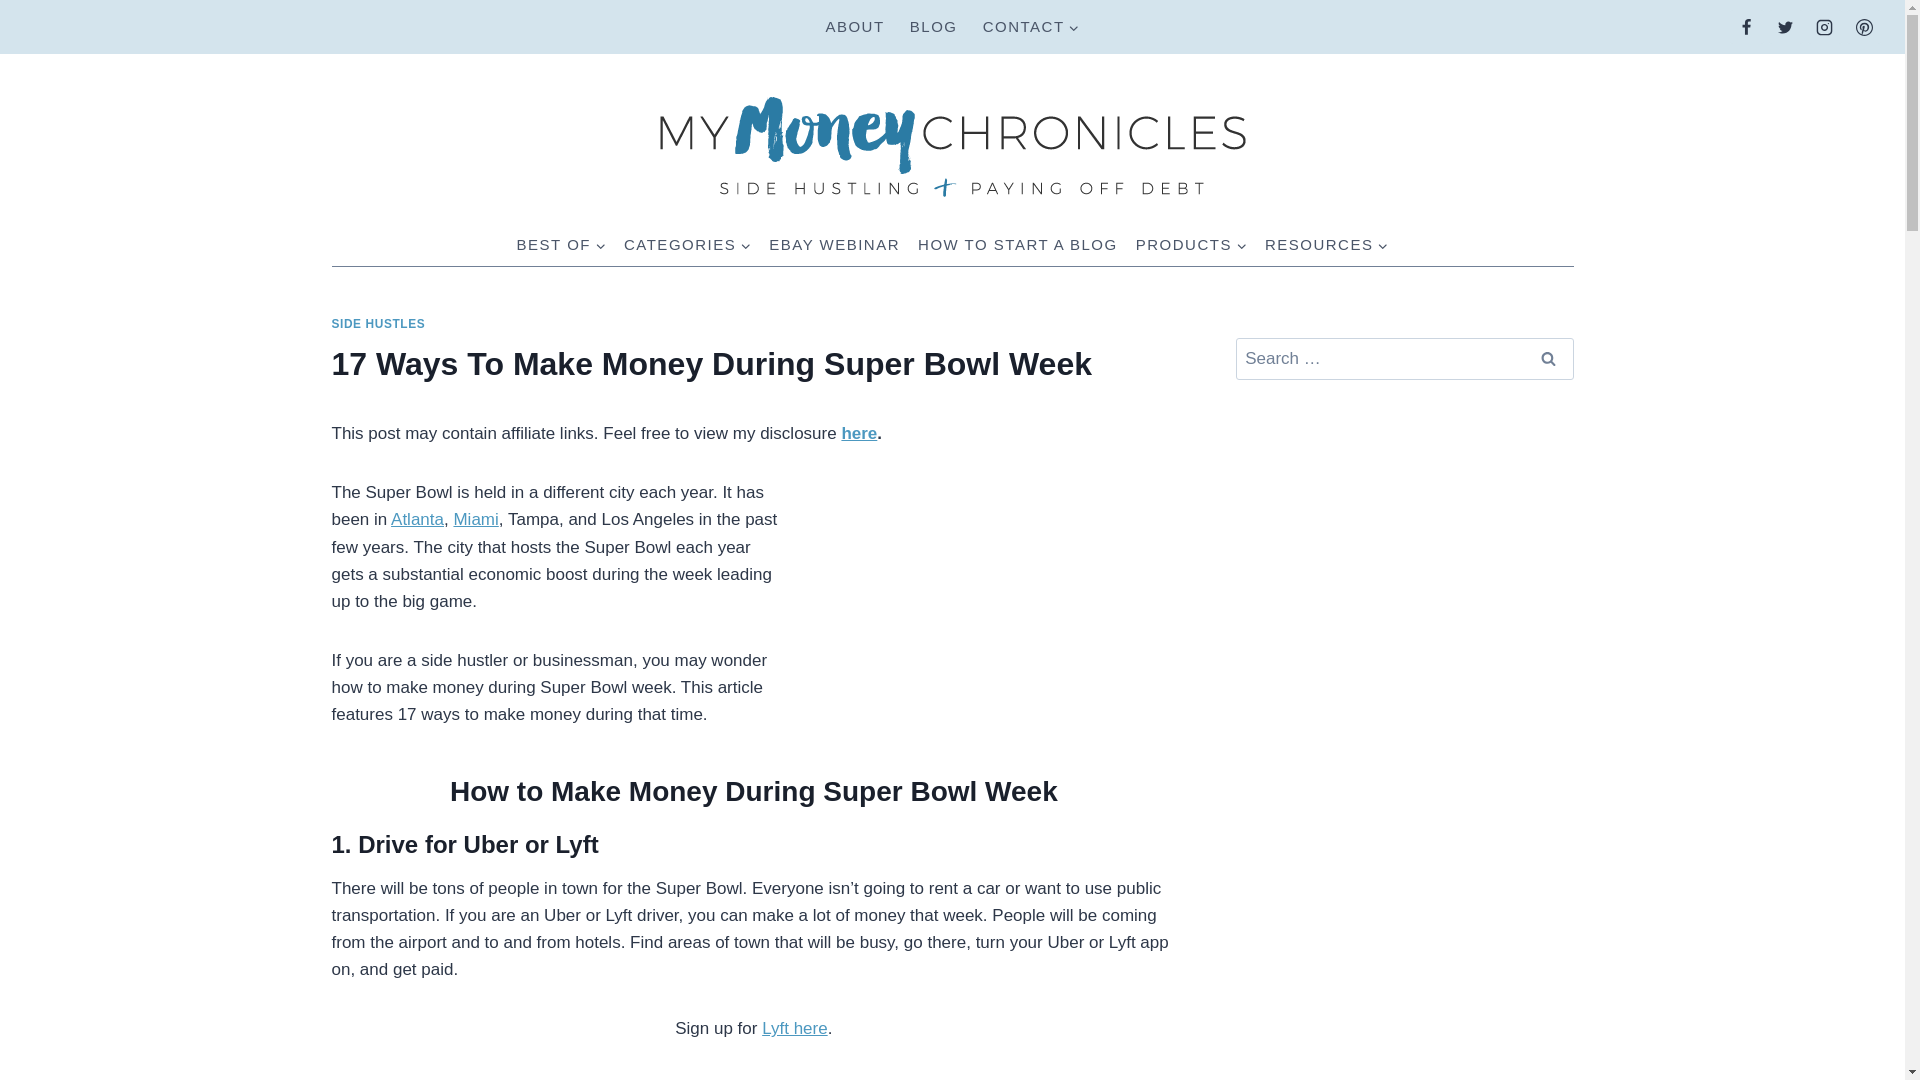 Image resolution: width=1920 pixels, height=1080 pixels. Describe the element at coordinates (1030, 27) in the screenshot. I see `CONTACT` at that location.